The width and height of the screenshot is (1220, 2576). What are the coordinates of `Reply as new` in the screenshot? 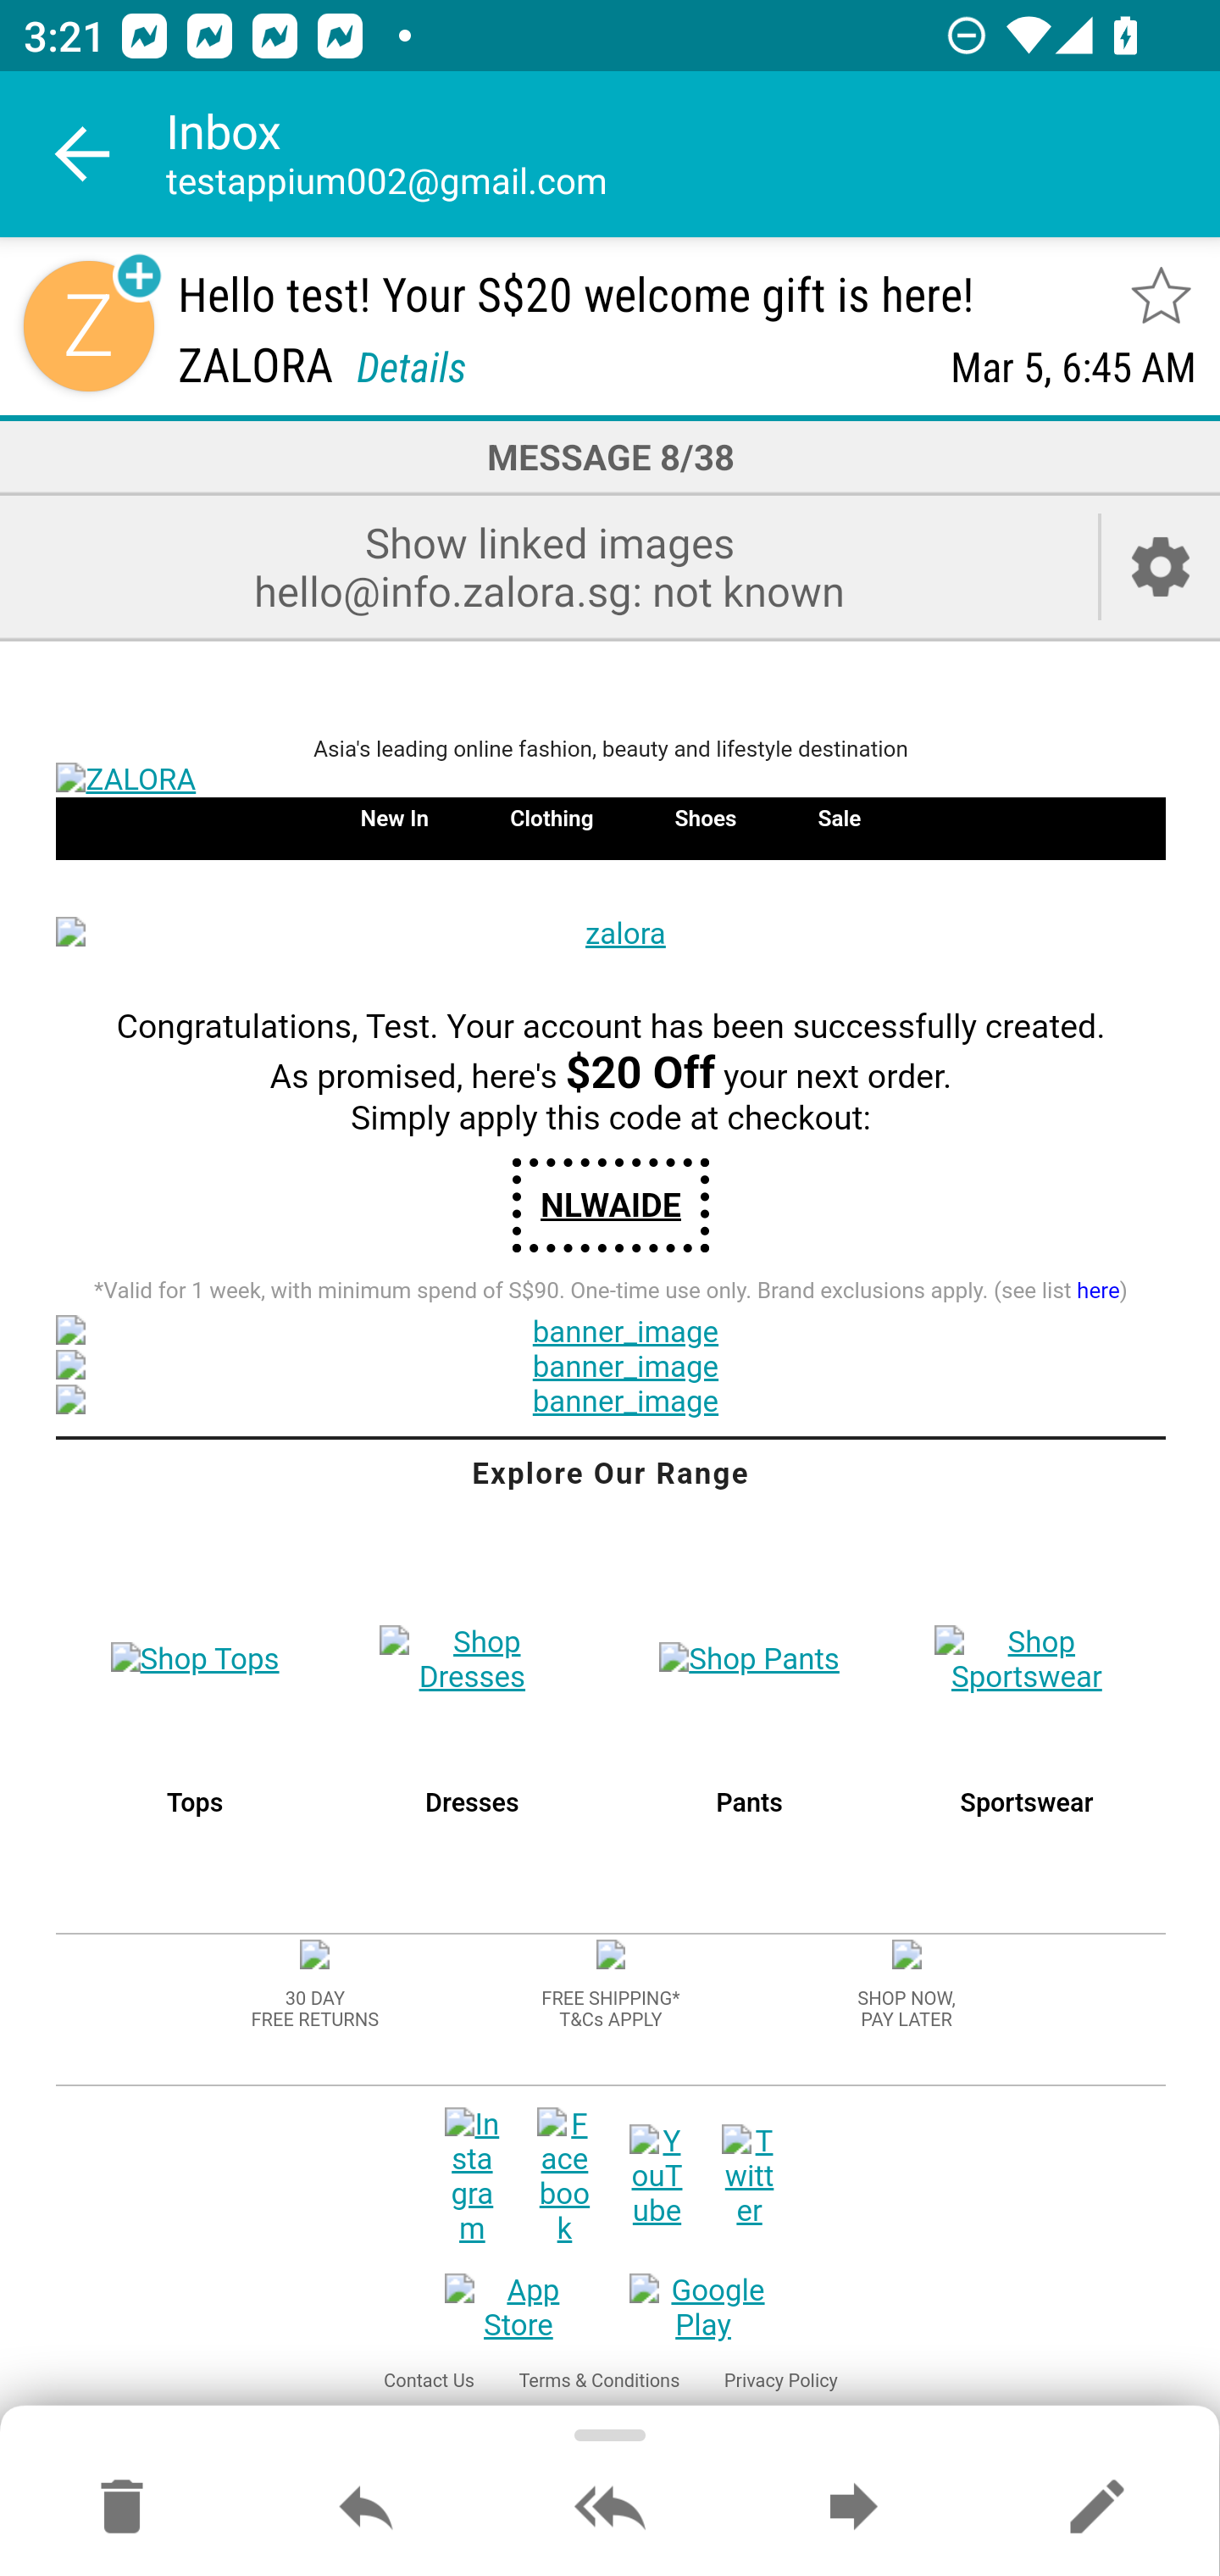 It's located at (1096, 2508).